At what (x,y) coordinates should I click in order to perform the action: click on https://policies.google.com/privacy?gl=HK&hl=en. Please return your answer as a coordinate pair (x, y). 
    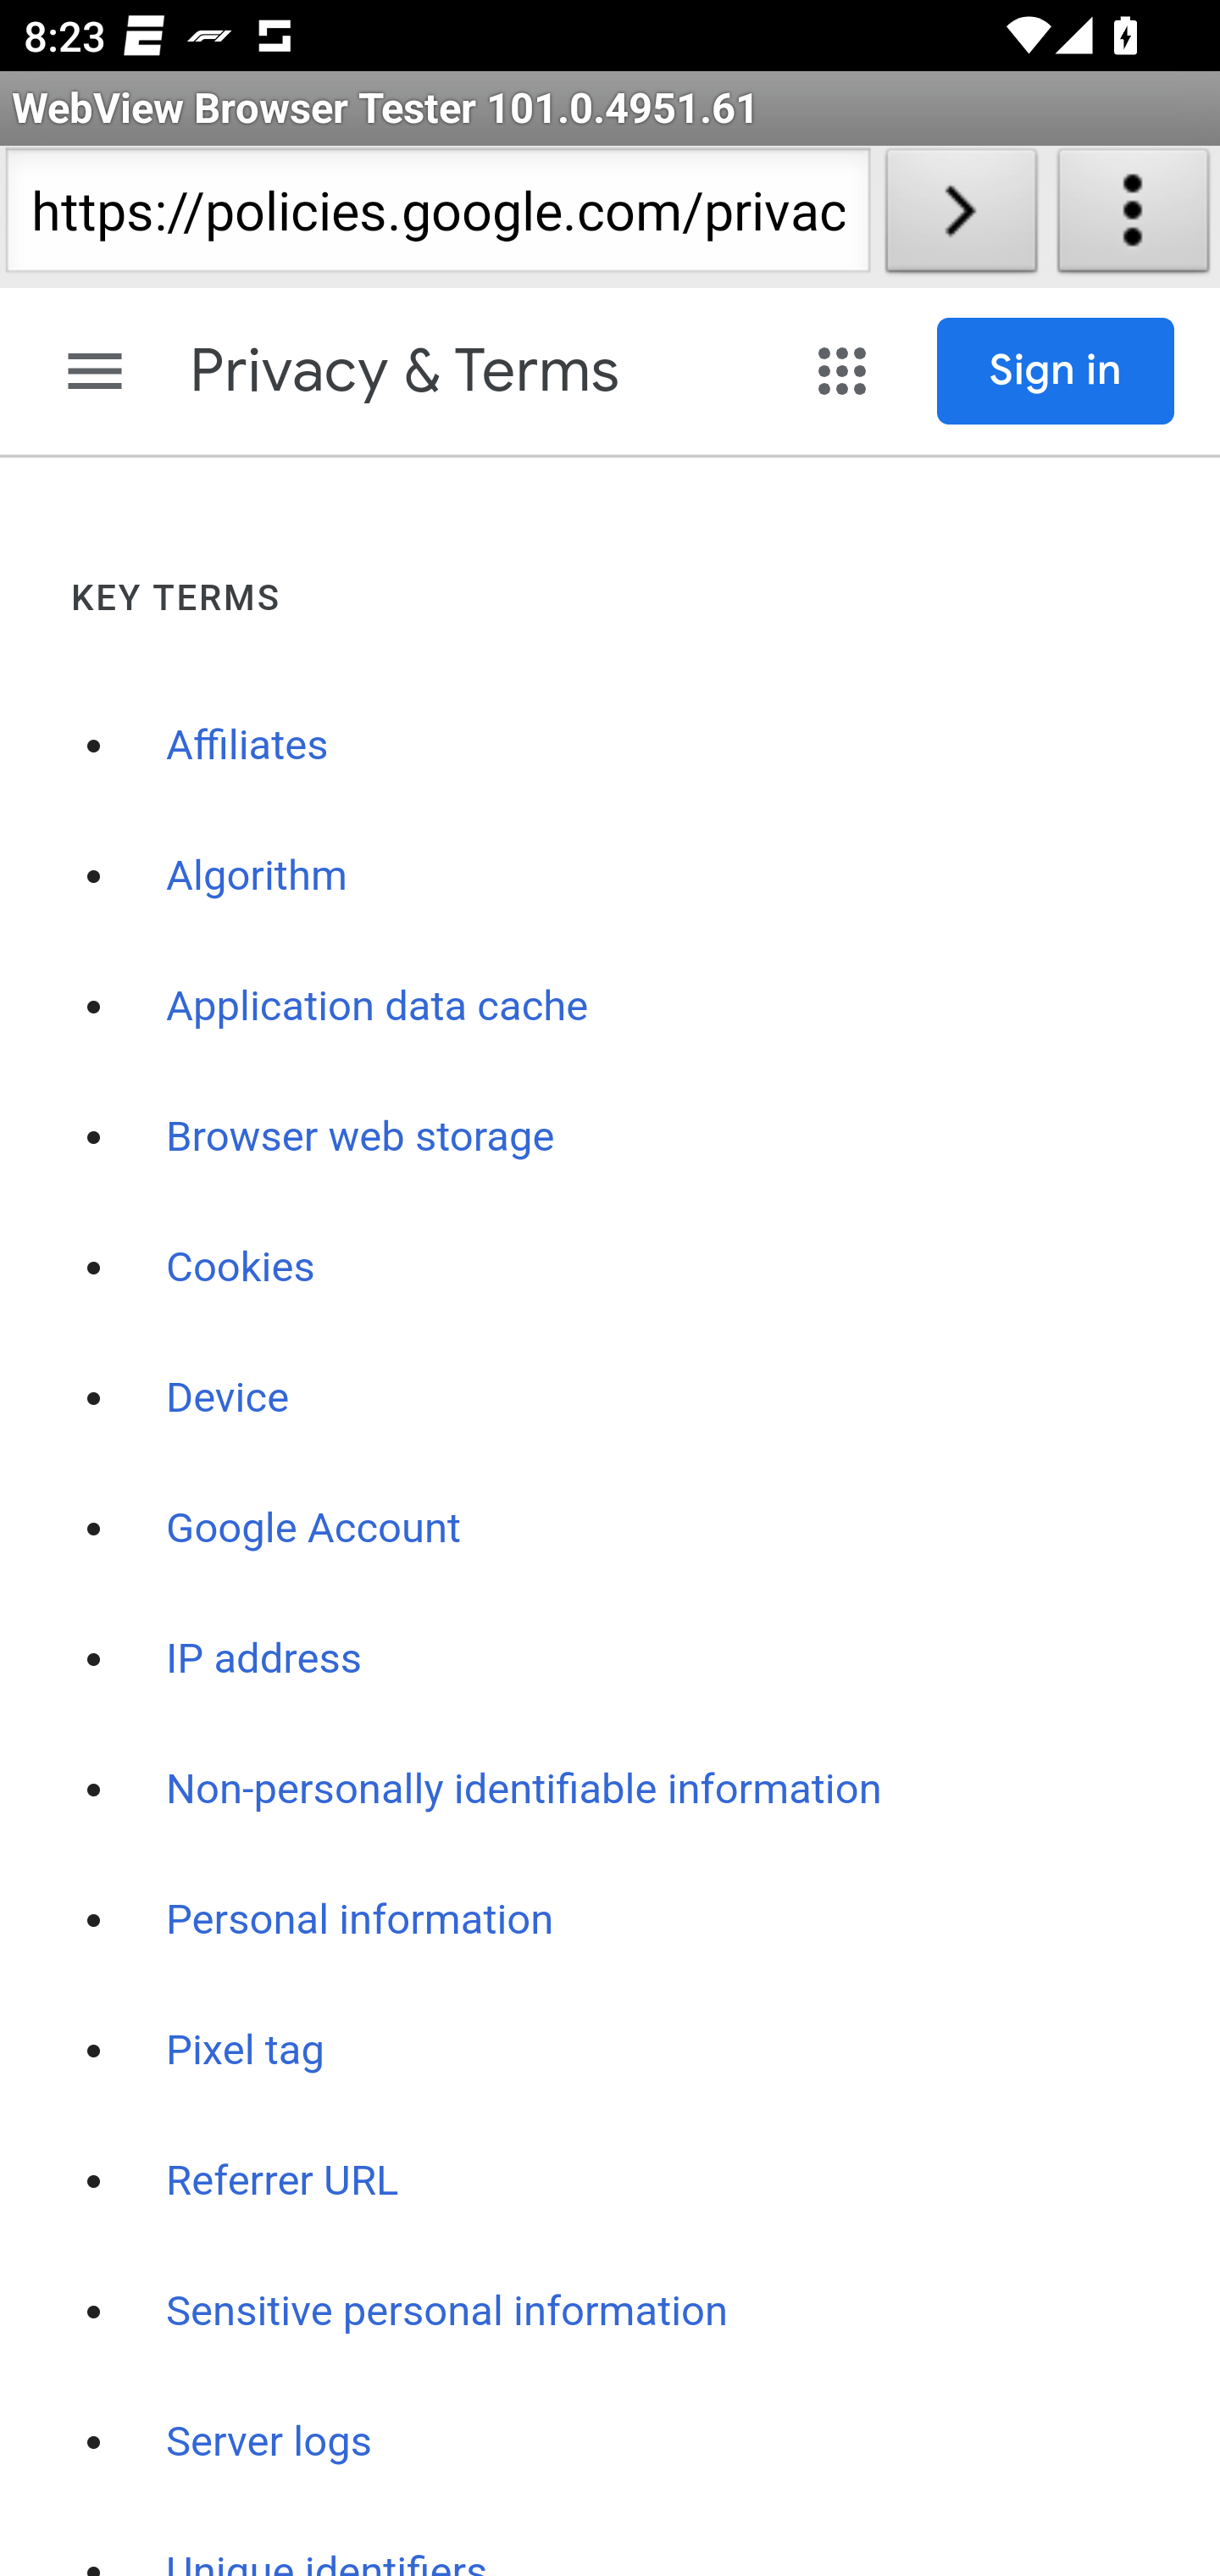
    Looking at the image, I should click on (437, 217).